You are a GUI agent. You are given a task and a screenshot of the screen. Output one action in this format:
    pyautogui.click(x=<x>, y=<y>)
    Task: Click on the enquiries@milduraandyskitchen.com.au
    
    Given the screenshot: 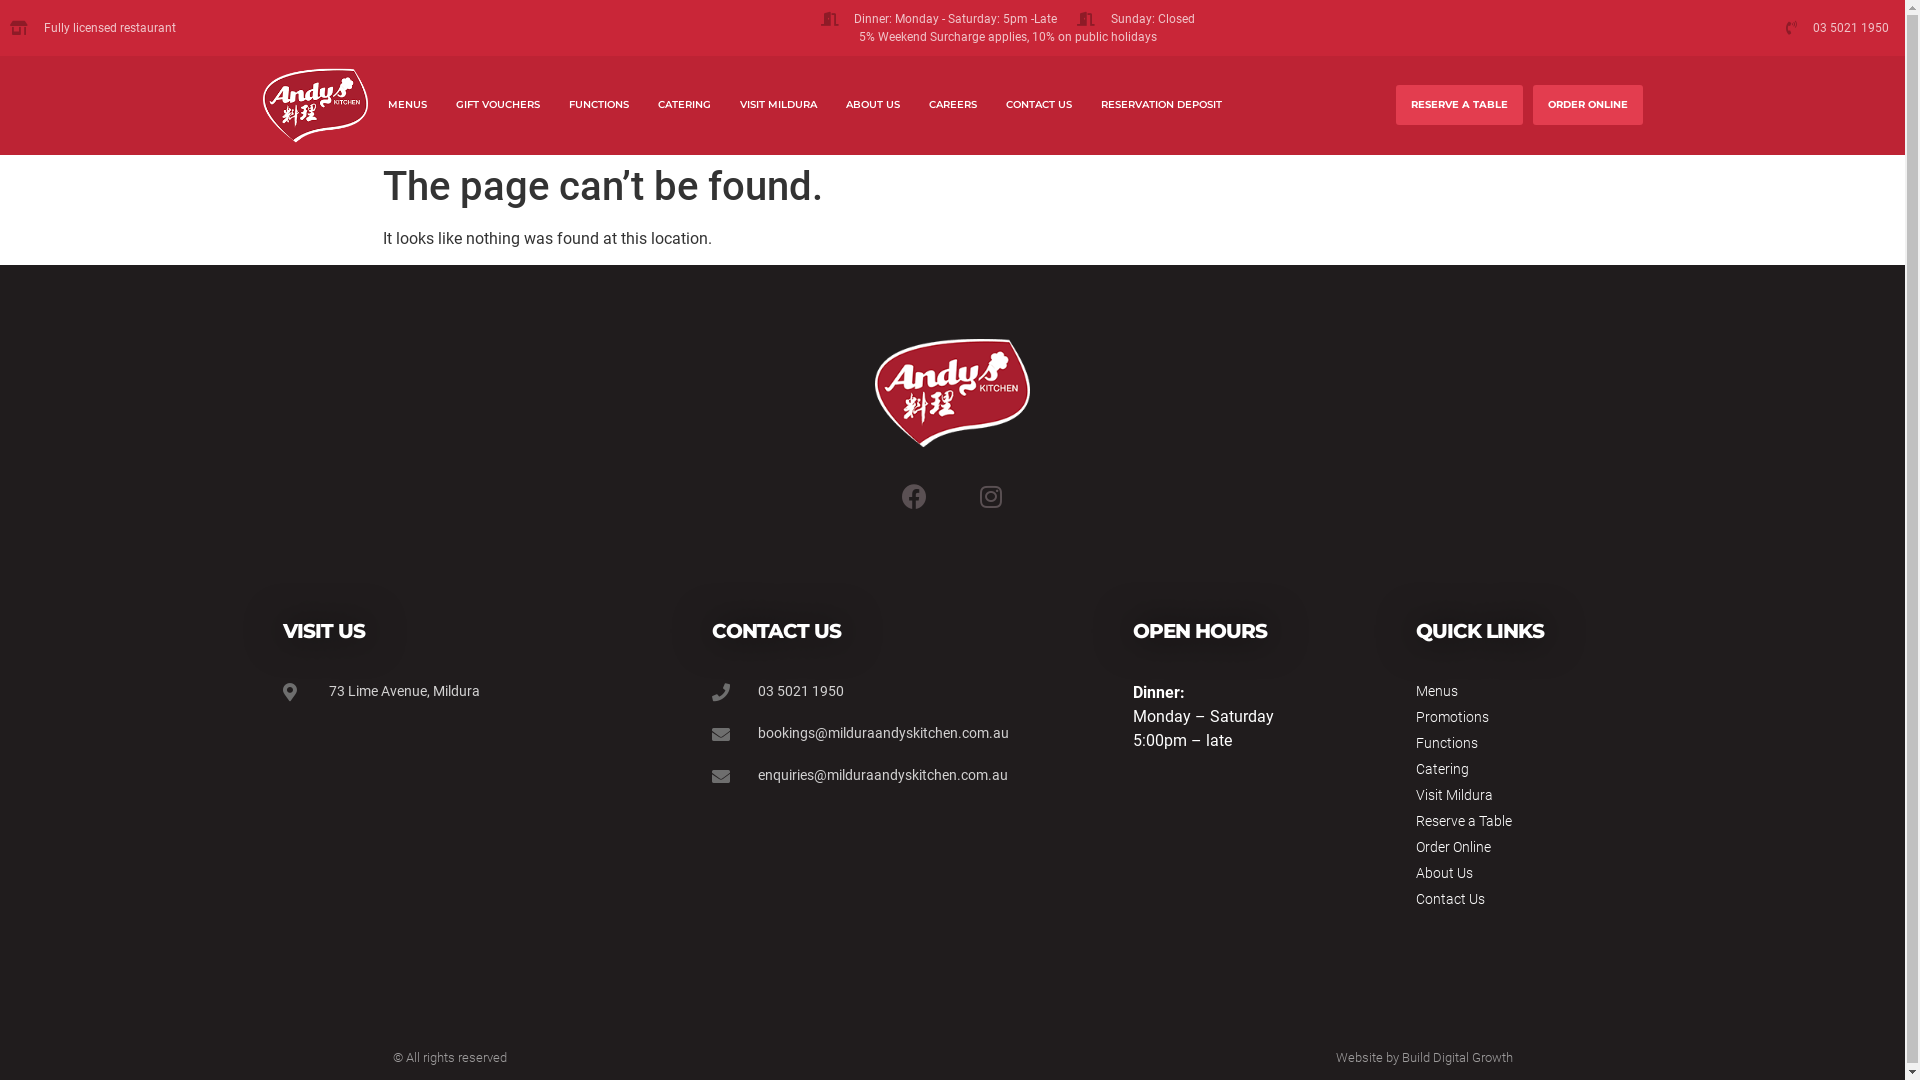 What is the action you would take?
    pyautogui.click(x=893, y=776)
    